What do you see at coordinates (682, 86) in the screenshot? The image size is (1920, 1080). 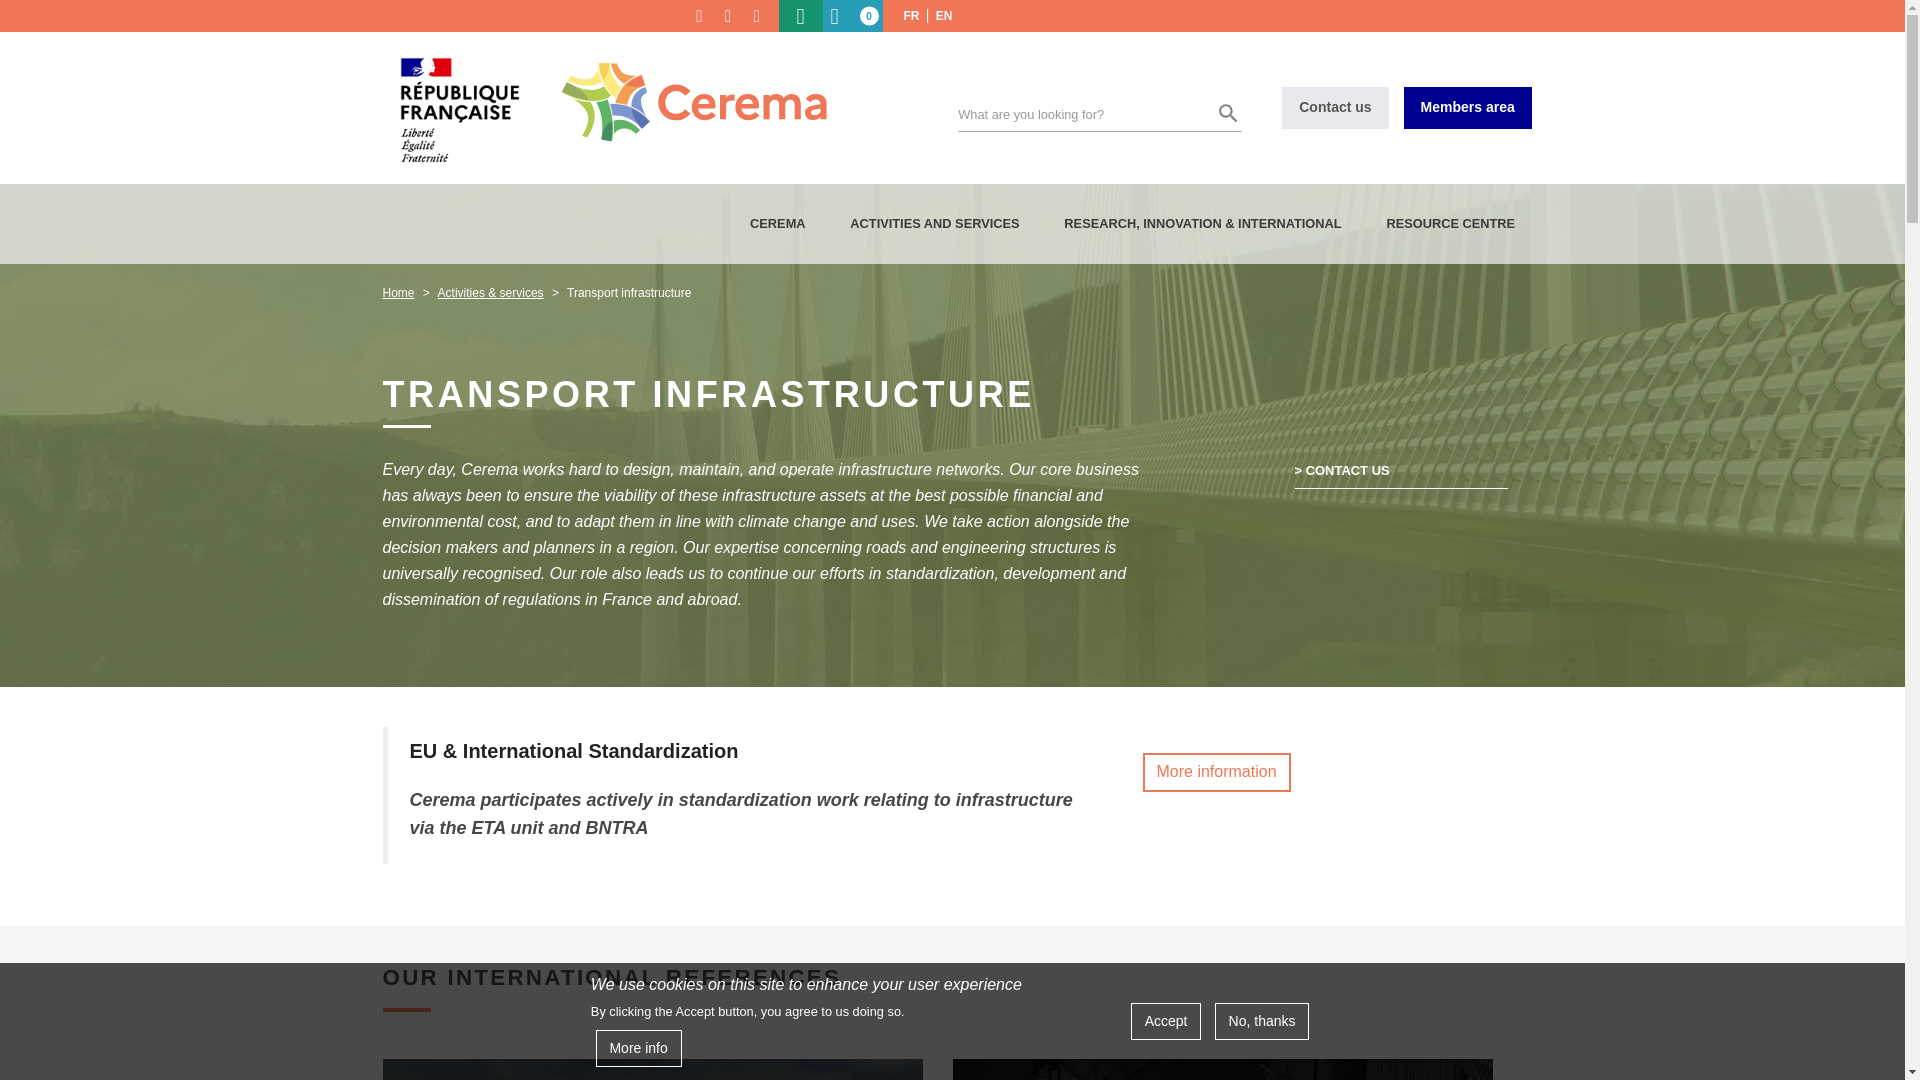 I see `Go to home` at bounding box center [682, 86].